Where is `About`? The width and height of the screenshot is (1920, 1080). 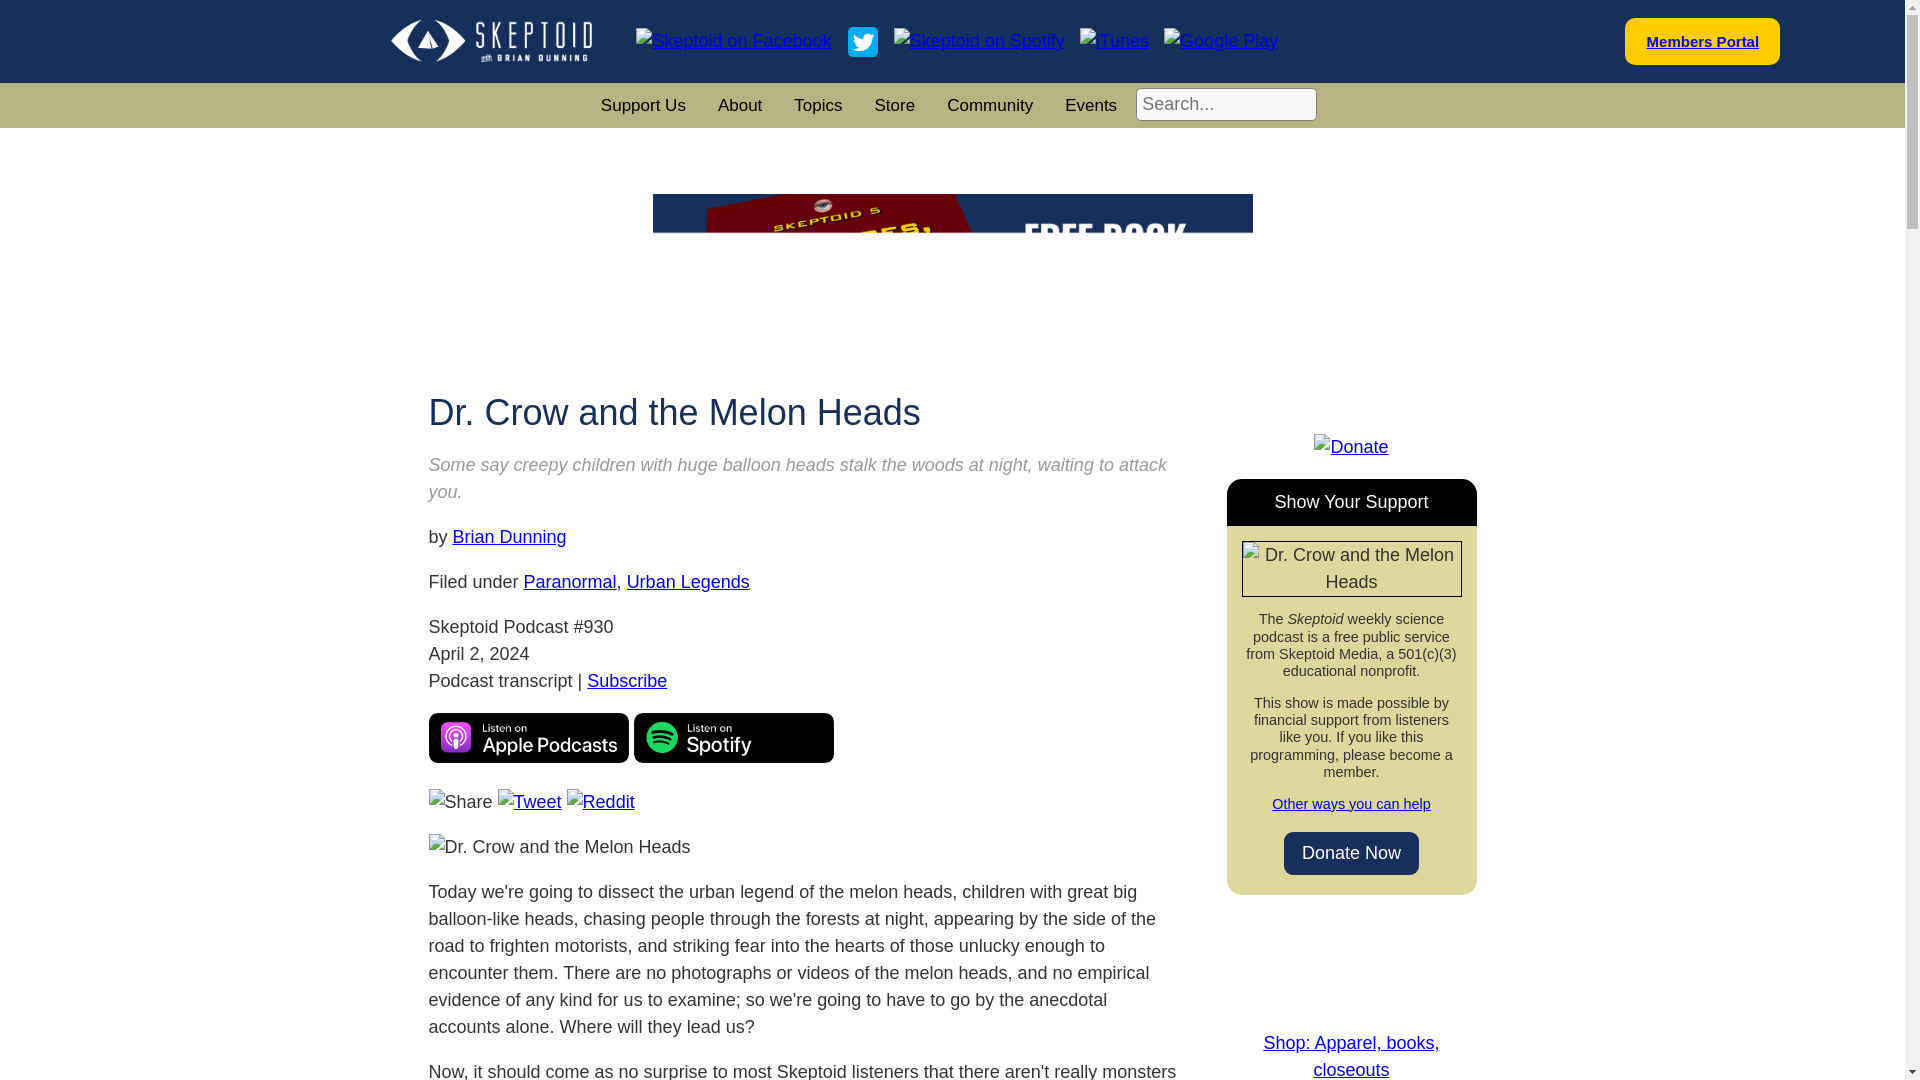
About is located at coordinates (740, 106).